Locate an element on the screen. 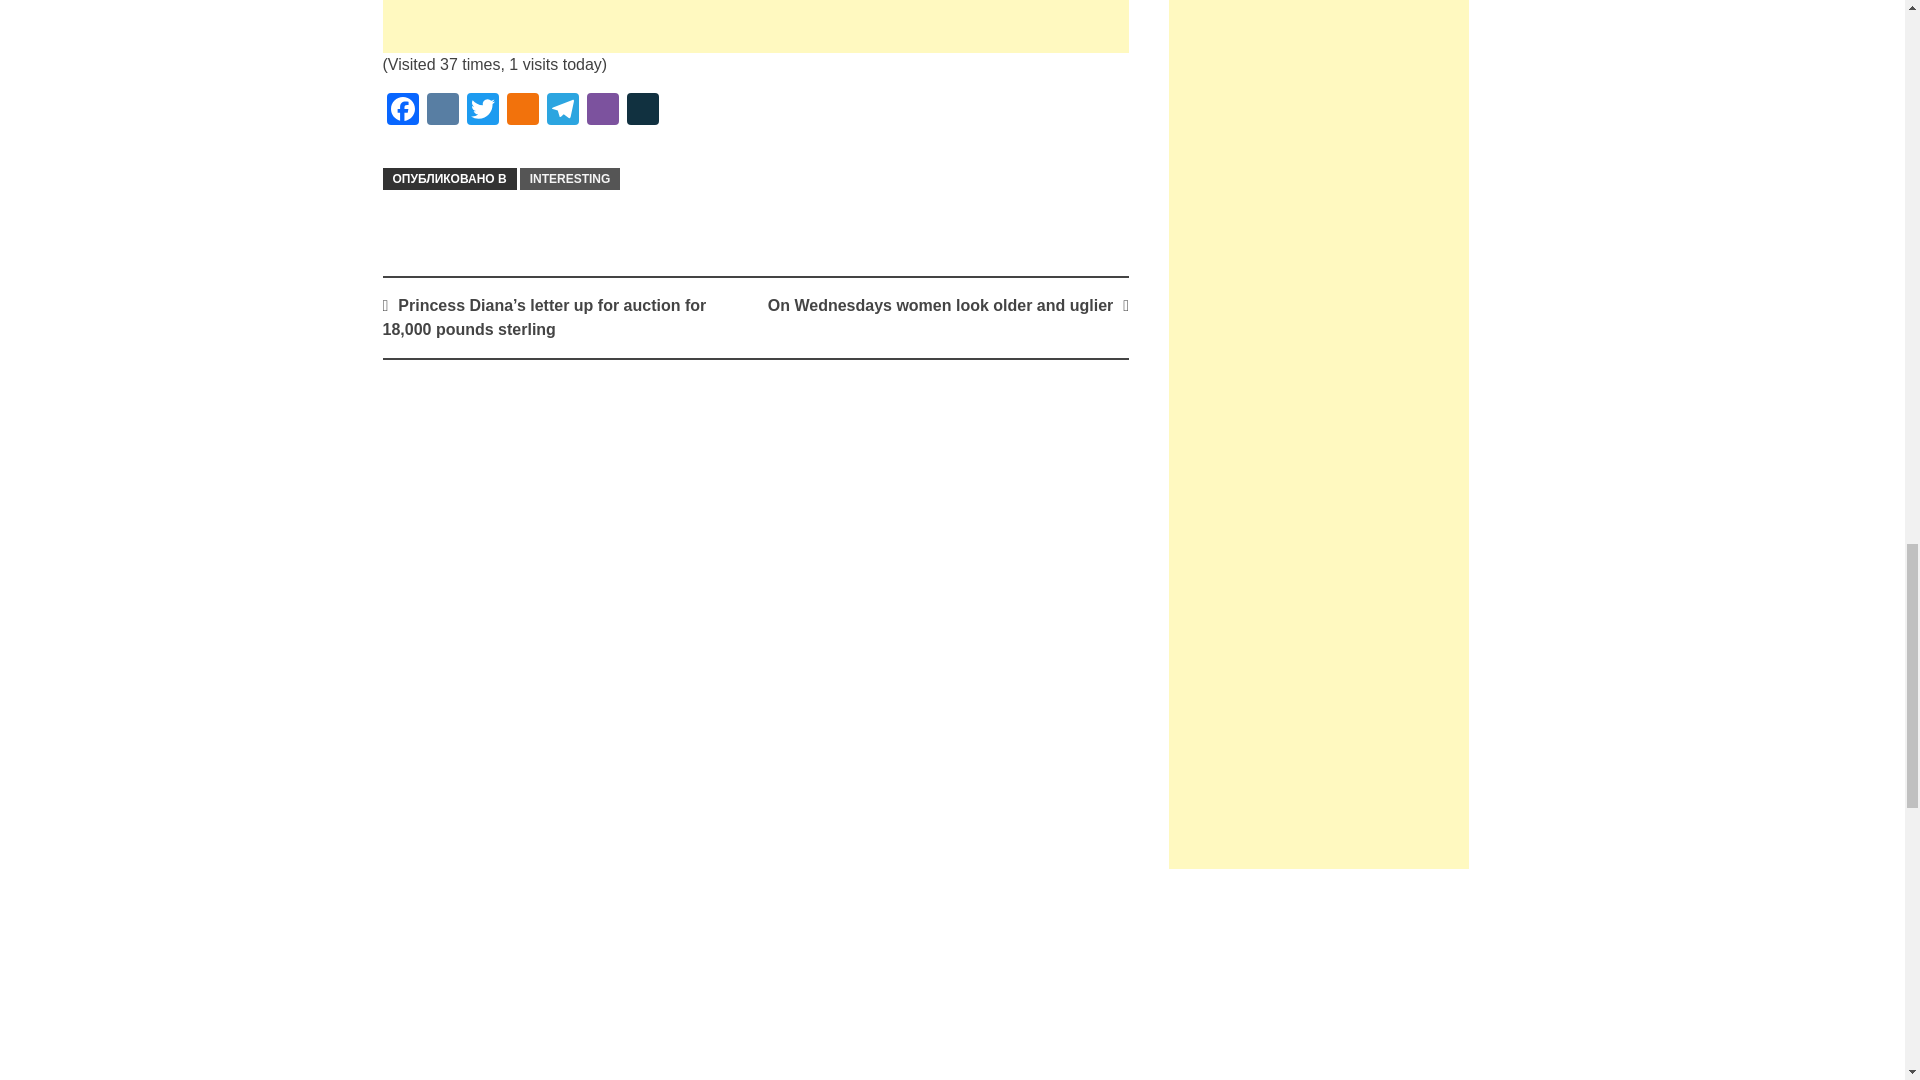 Image resolution: width=1920 pixels, height=1080 pixels. Telegram is located at coordinates (561, 110).